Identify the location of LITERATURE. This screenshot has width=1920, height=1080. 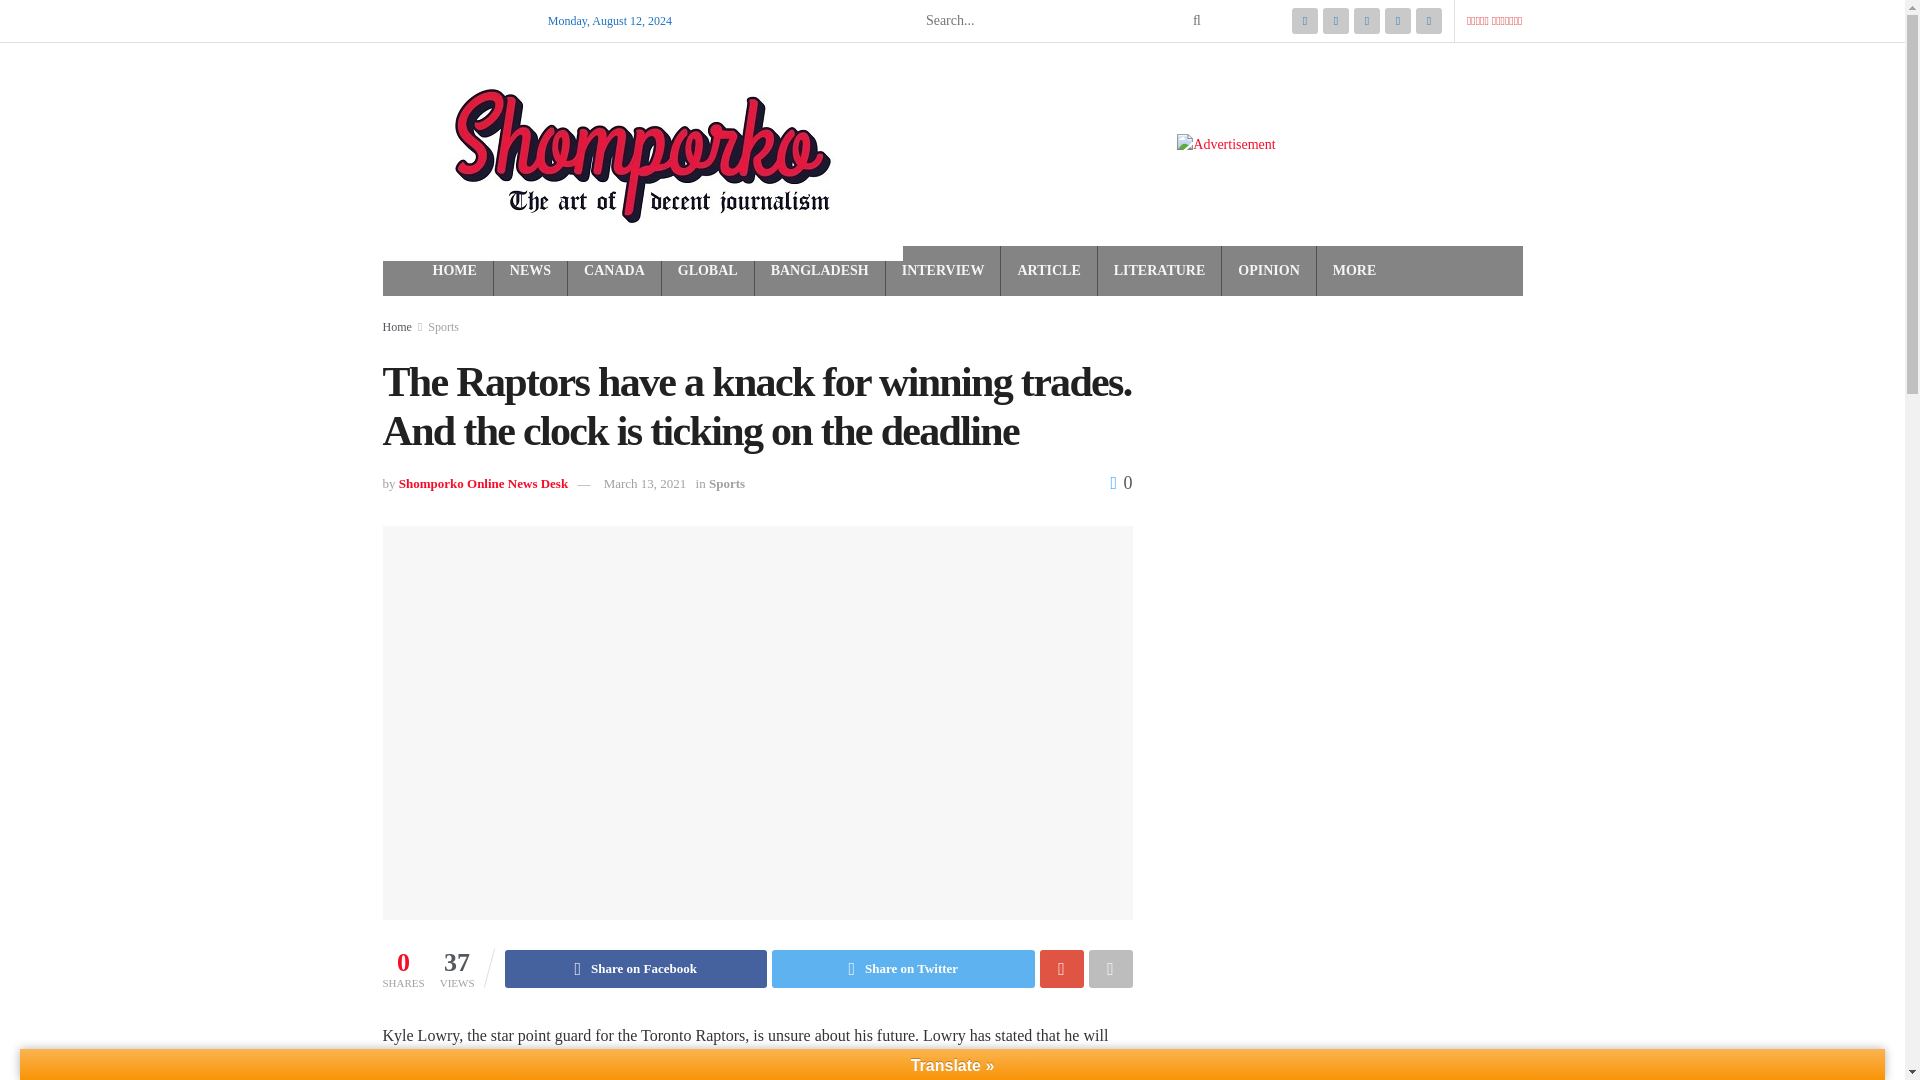
(1159, 271).